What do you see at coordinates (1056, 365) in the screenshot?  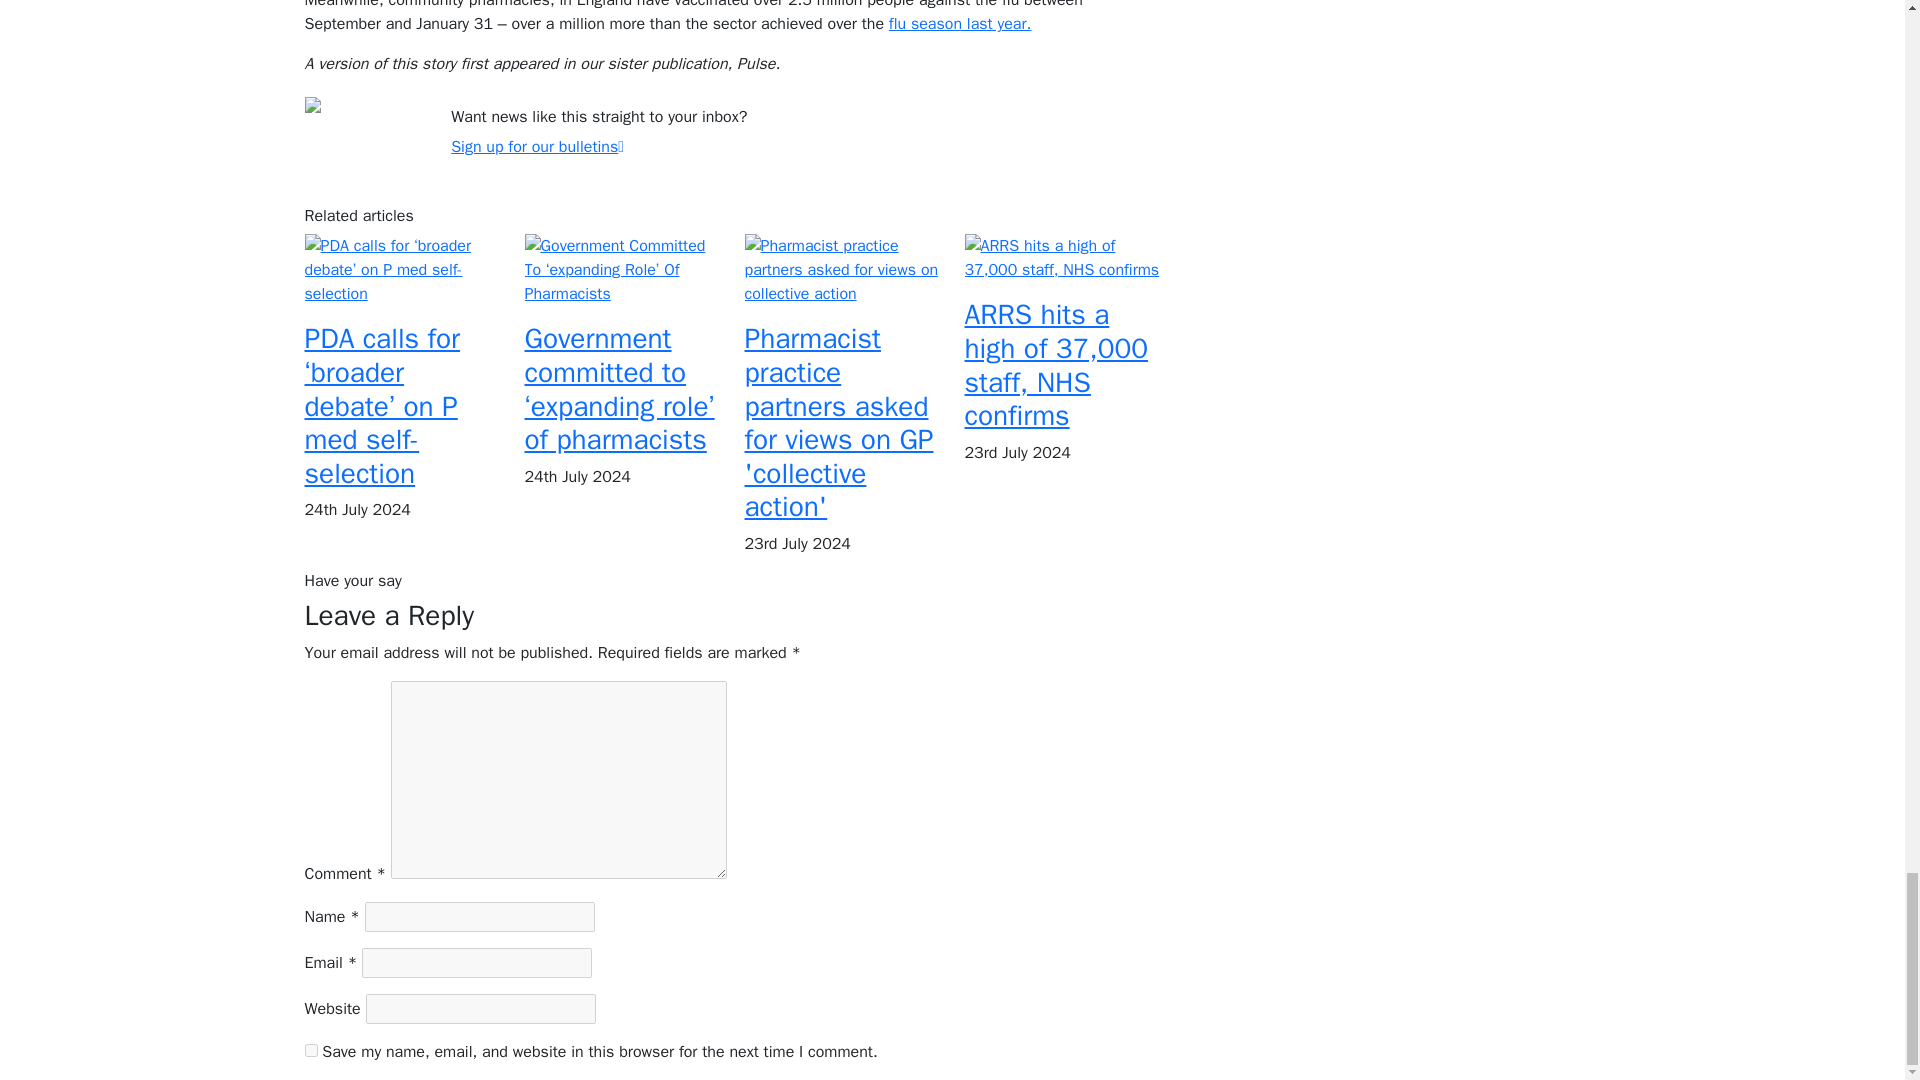 I see `ARRS hits a high of 37,000 staff, NHS confirms` at bounding box center [1056, 365].